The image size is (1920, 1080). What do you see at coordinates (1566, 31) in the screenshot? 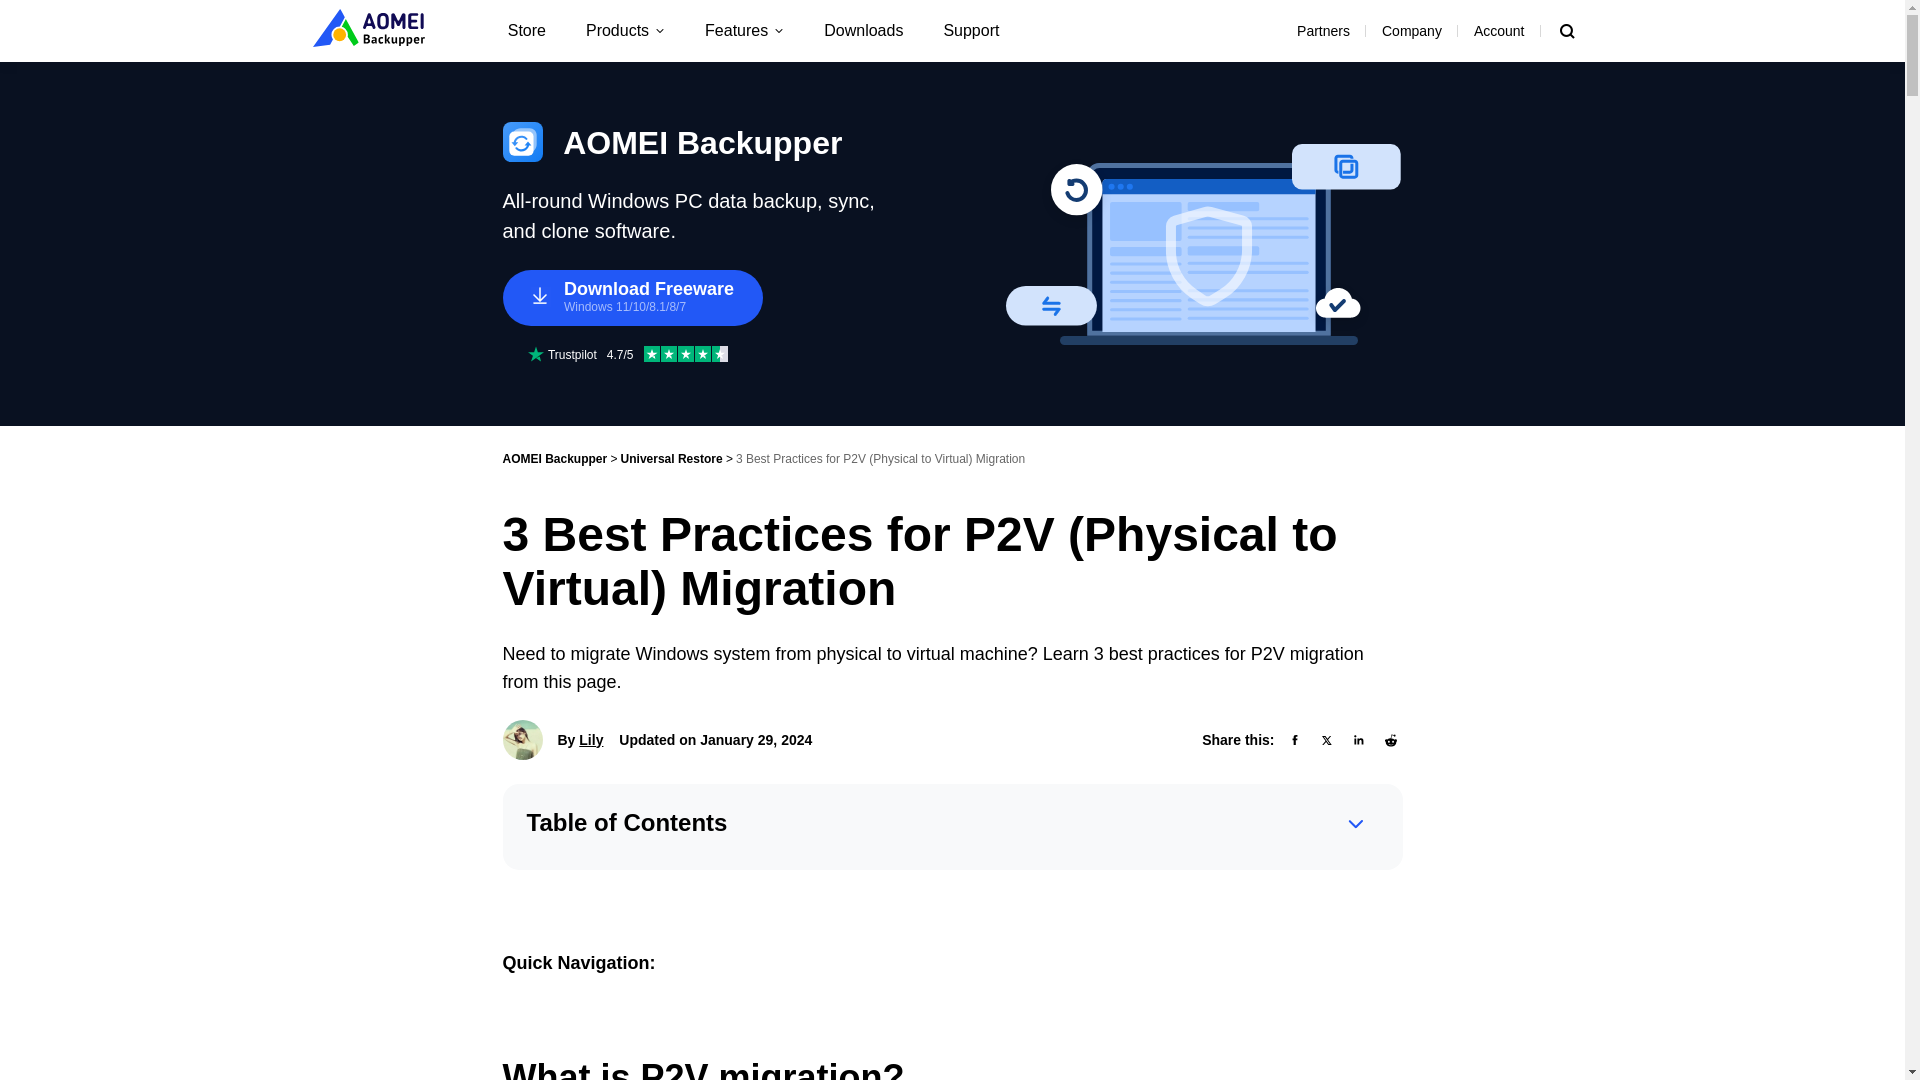
I see `Search` at bounding box center [1566, 31].